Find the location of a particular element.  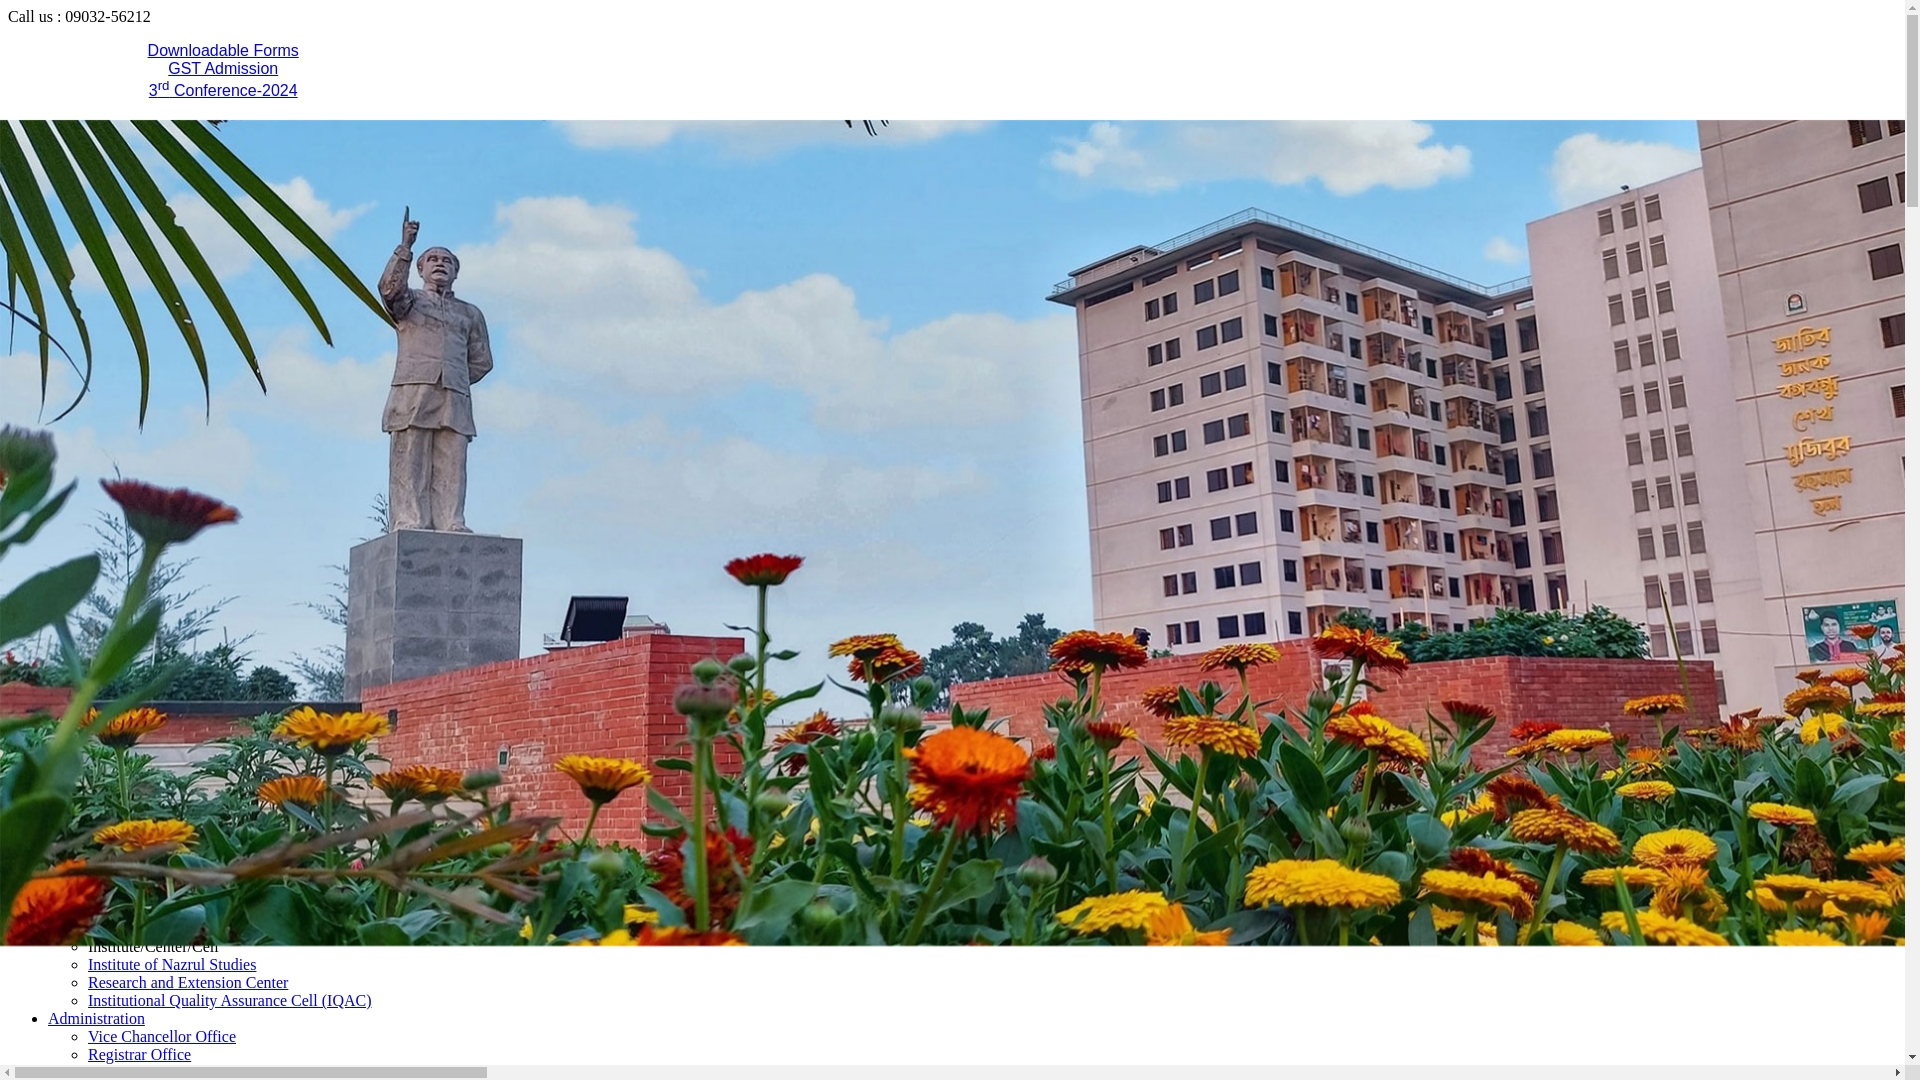

Administration is located at coordinates (96, 1018).